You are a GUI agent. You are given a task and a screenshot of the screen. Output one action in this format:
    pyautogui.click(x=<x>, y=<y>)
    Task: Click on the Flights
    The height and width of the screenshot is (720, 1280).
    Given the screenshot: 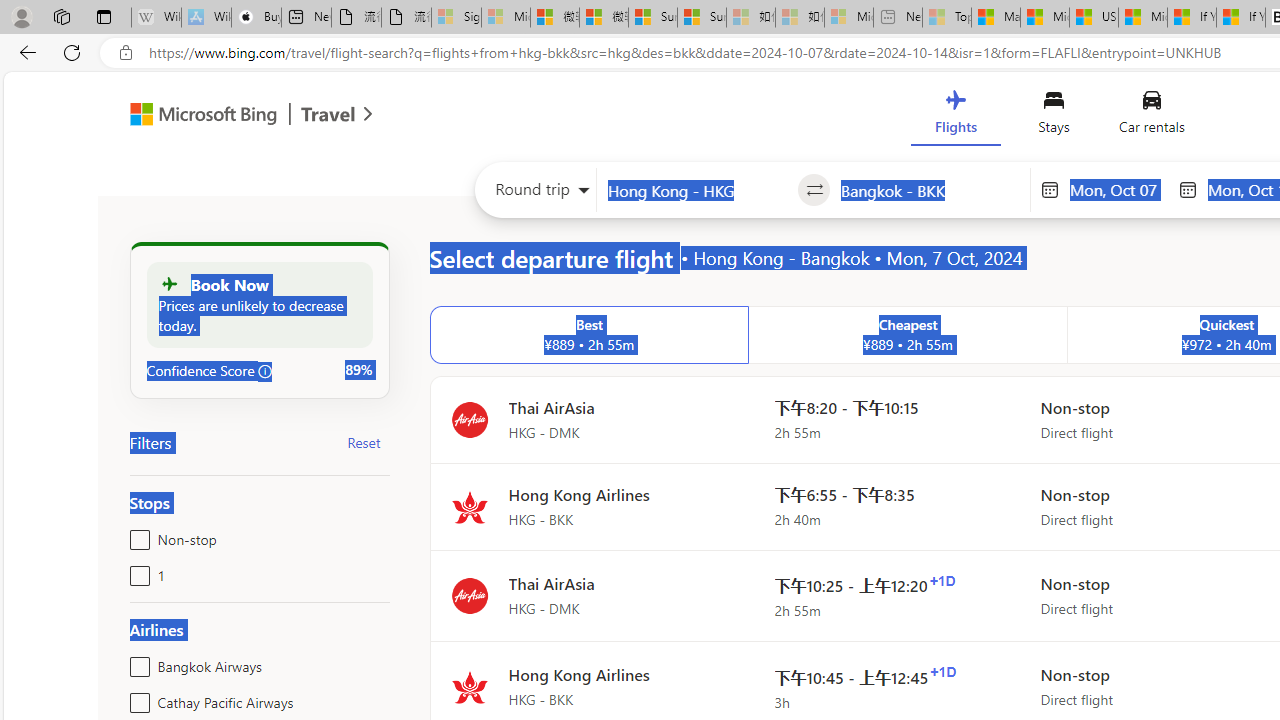 What is the action you would take?
    pyautogui.click(x=955, y=116)
    